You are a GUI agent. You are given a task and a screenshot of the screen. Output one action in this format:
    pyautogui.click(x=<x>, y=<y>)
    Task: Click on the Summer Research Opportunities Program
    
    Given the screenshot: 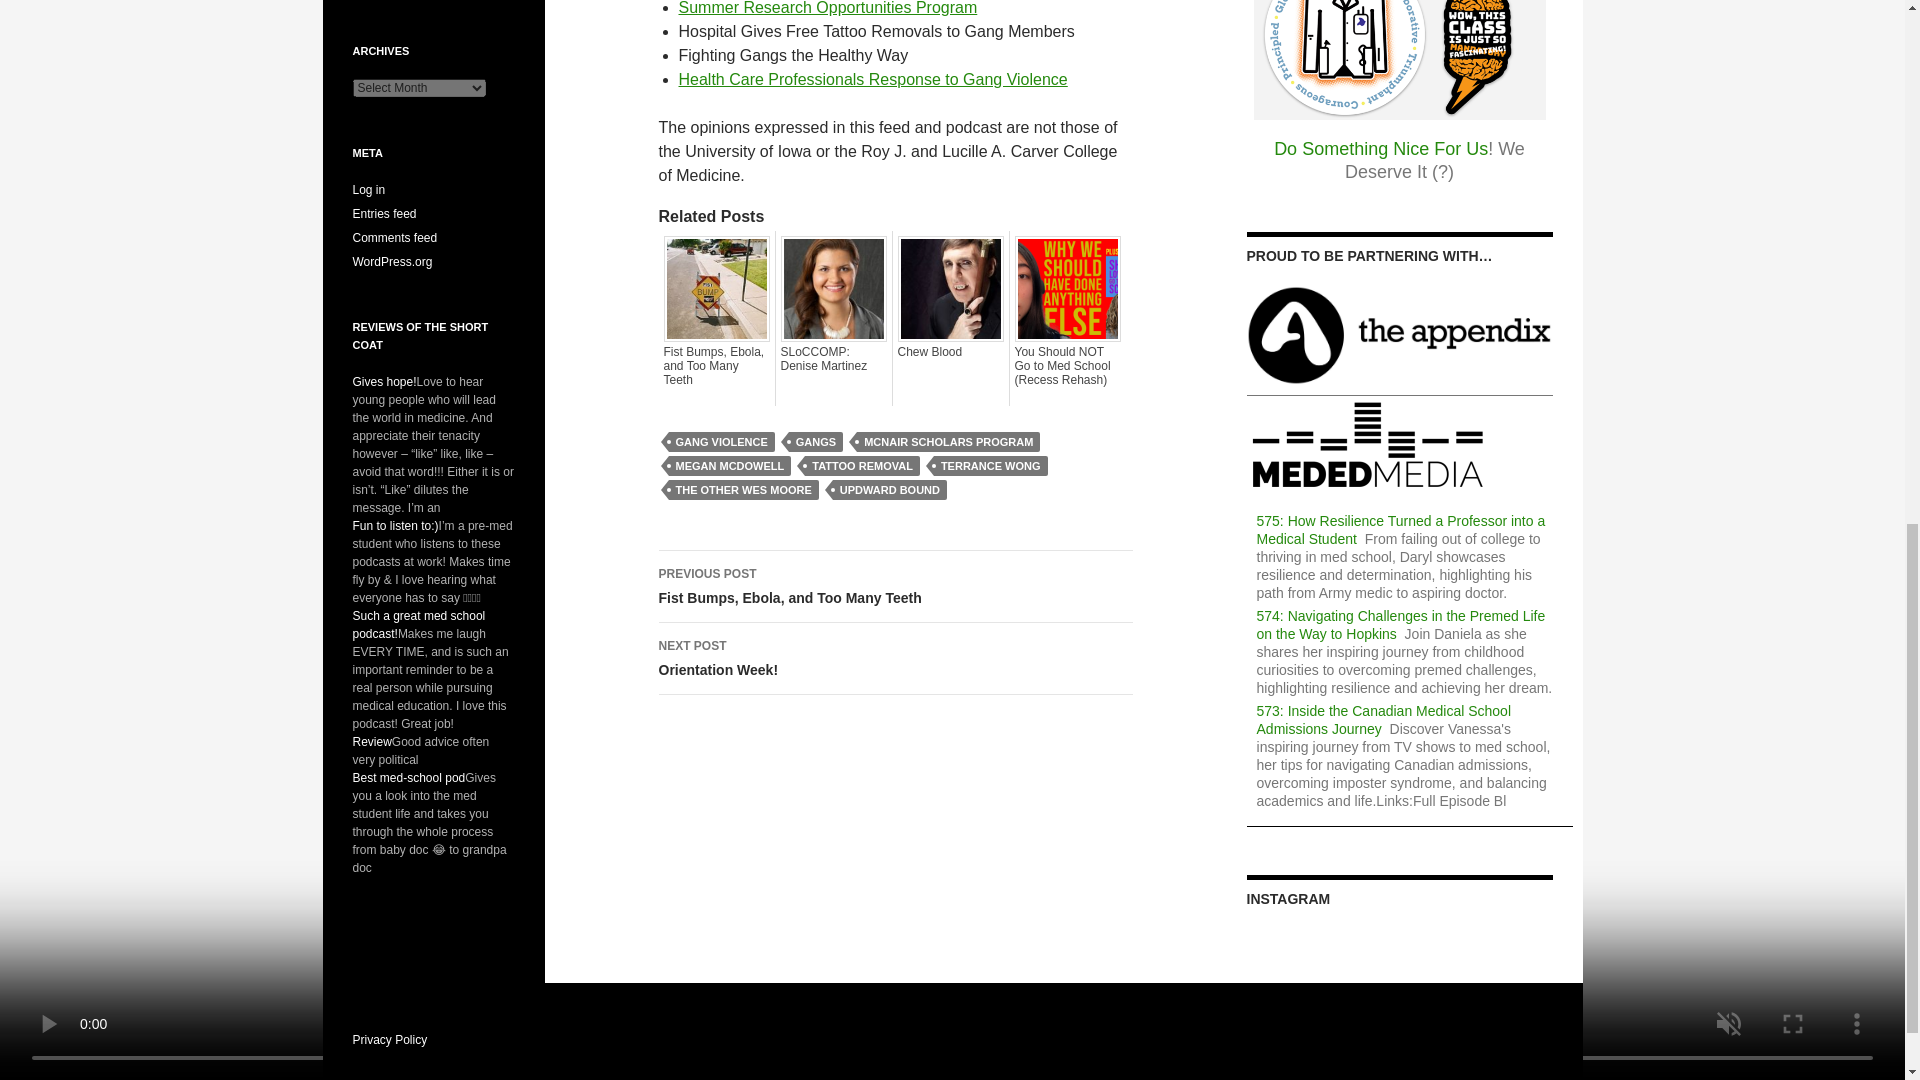 What is the action you would take?
    pyautogui.click(x=827, y=8)
    